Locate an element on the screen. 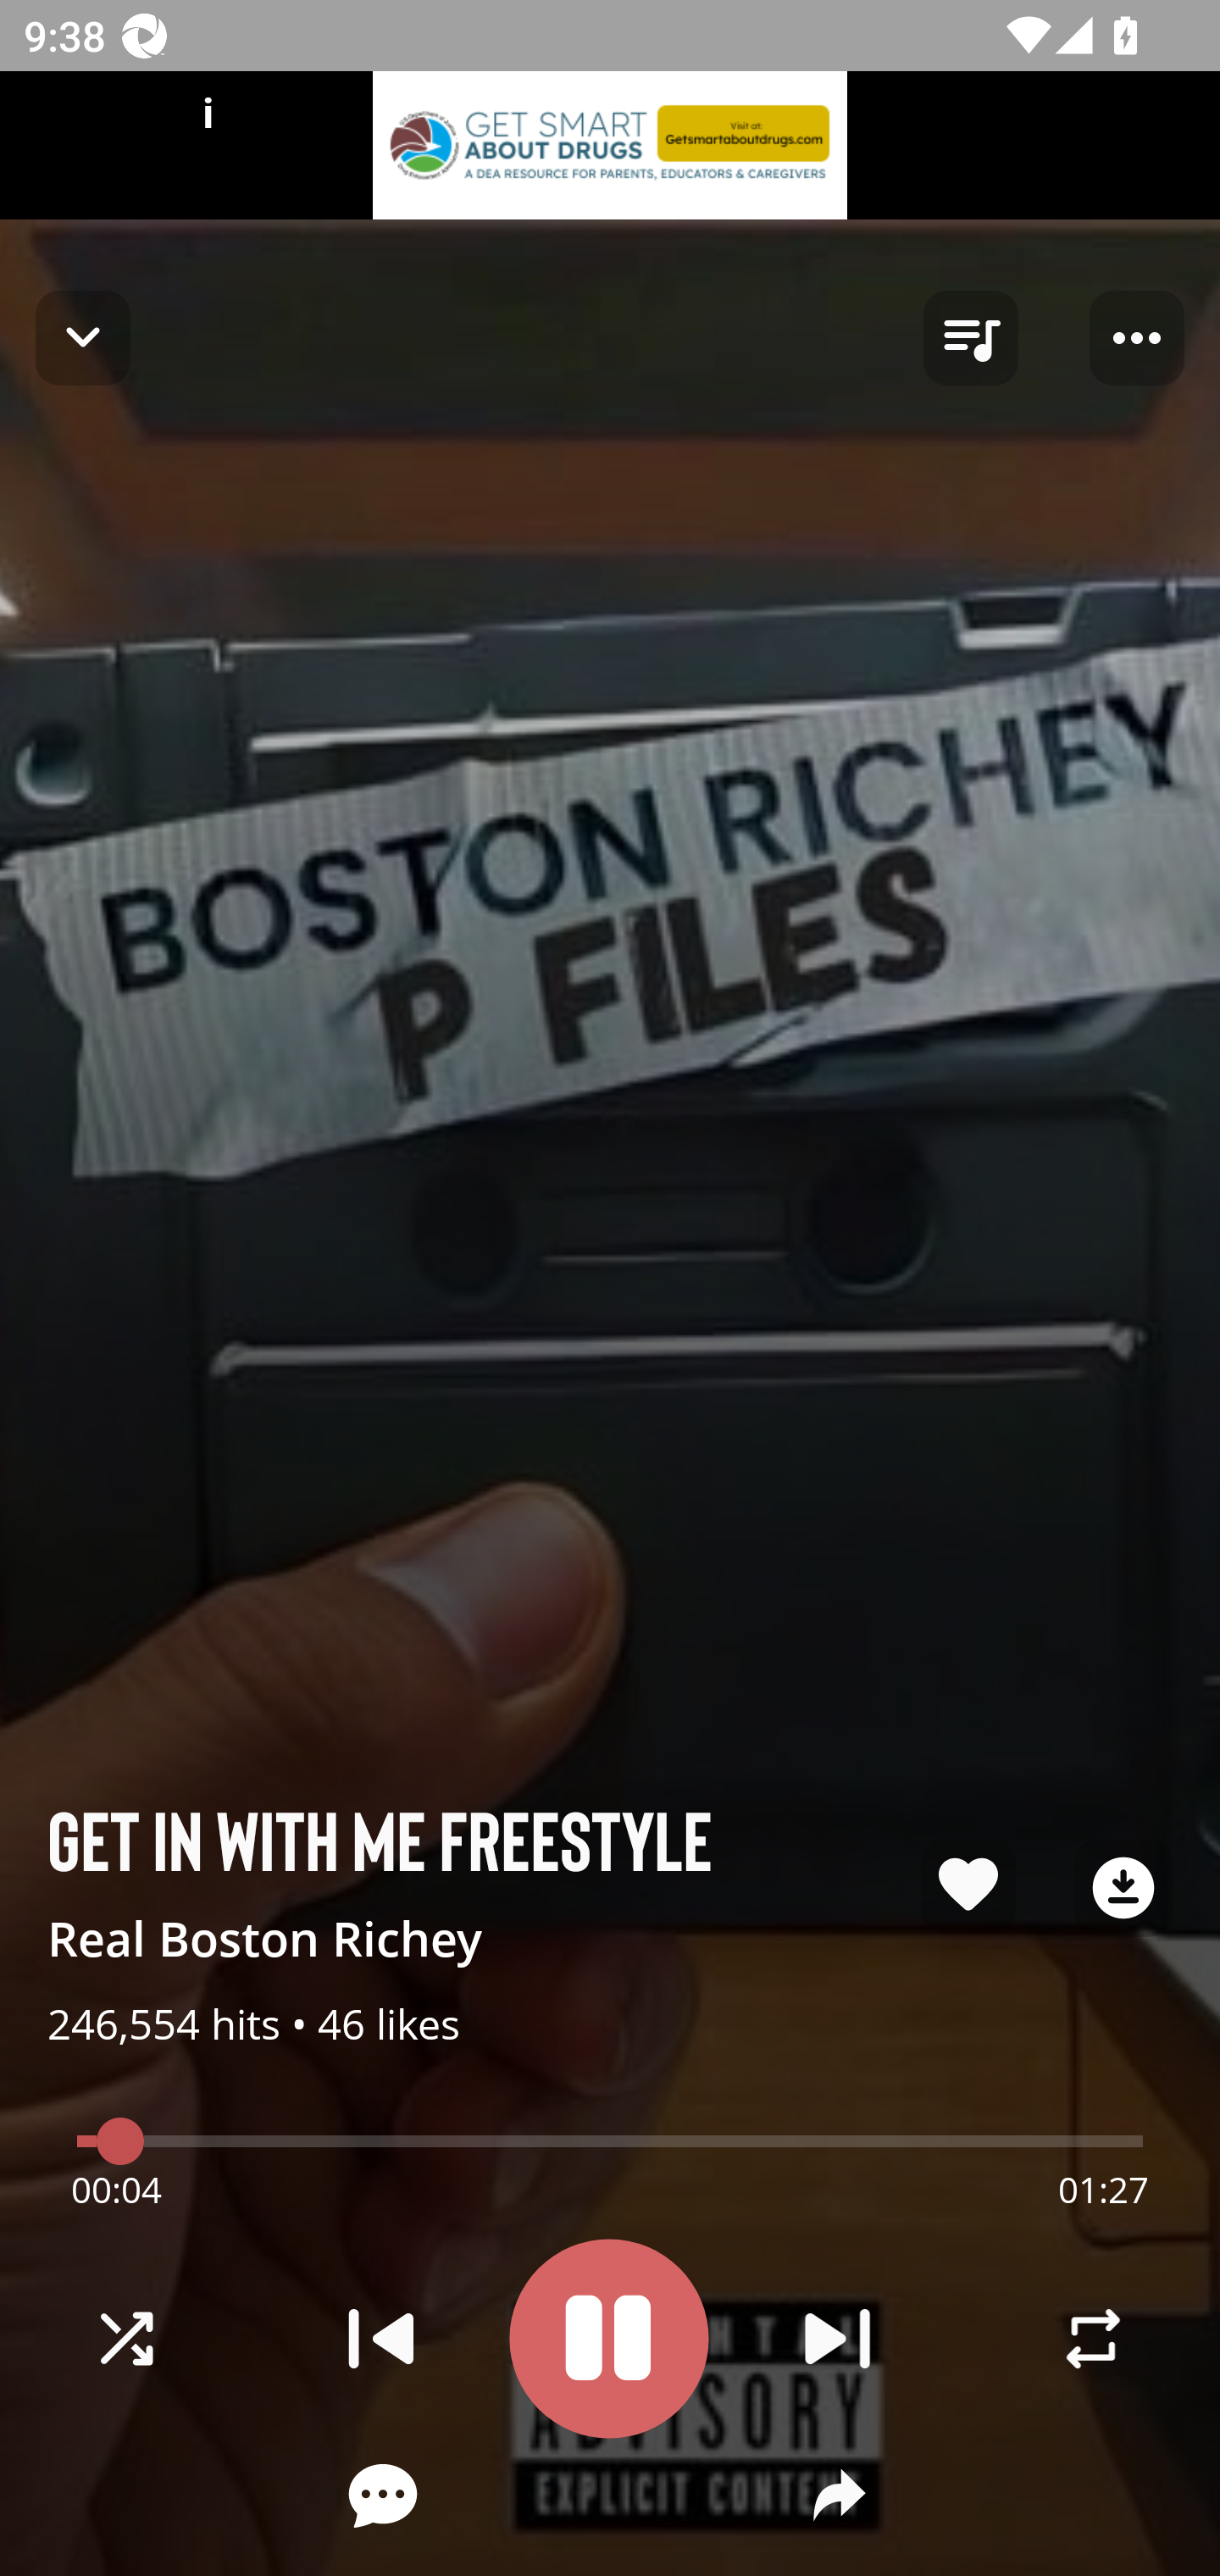  Navigate up is located at coordinates (83, 337).